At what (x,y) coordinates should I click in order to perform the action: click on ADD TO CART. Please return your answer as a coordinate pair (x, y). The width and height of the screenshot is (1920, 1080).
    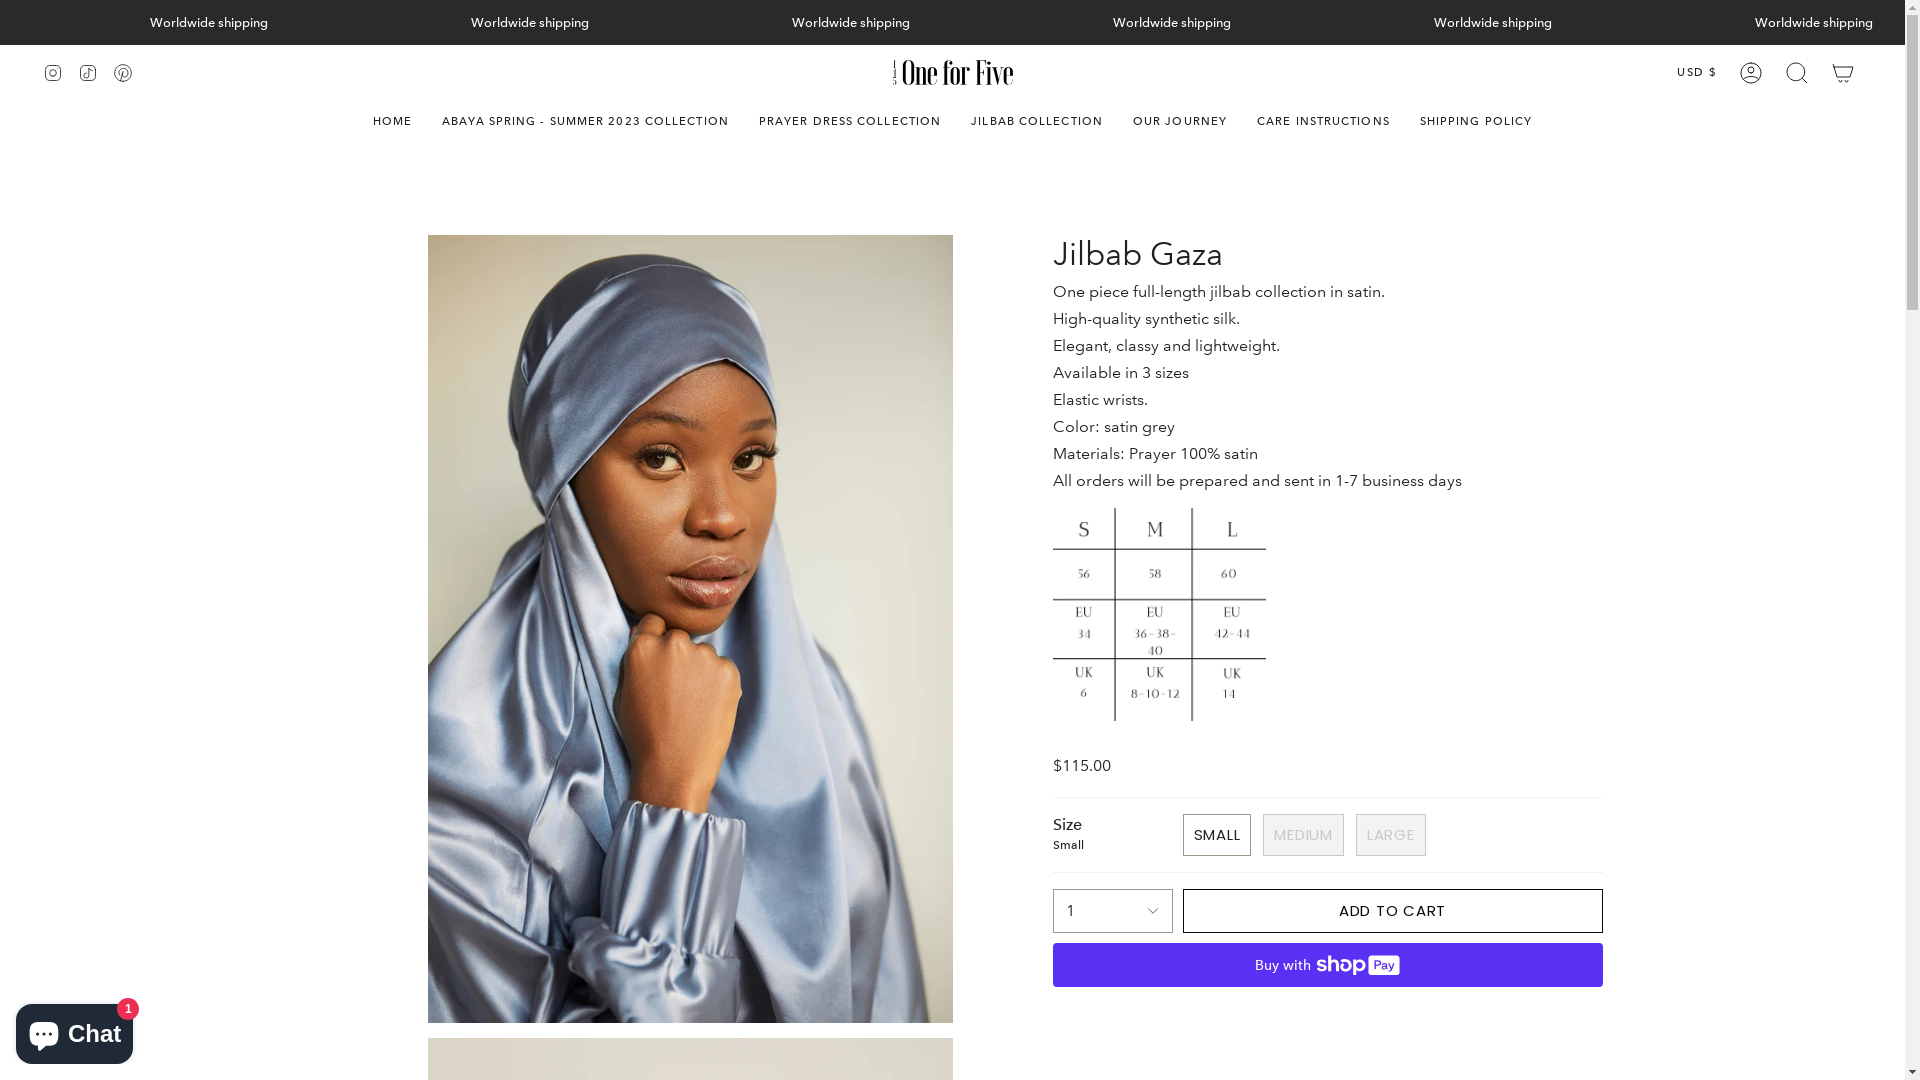
    Looking at the image, I should click on (1392, 911).